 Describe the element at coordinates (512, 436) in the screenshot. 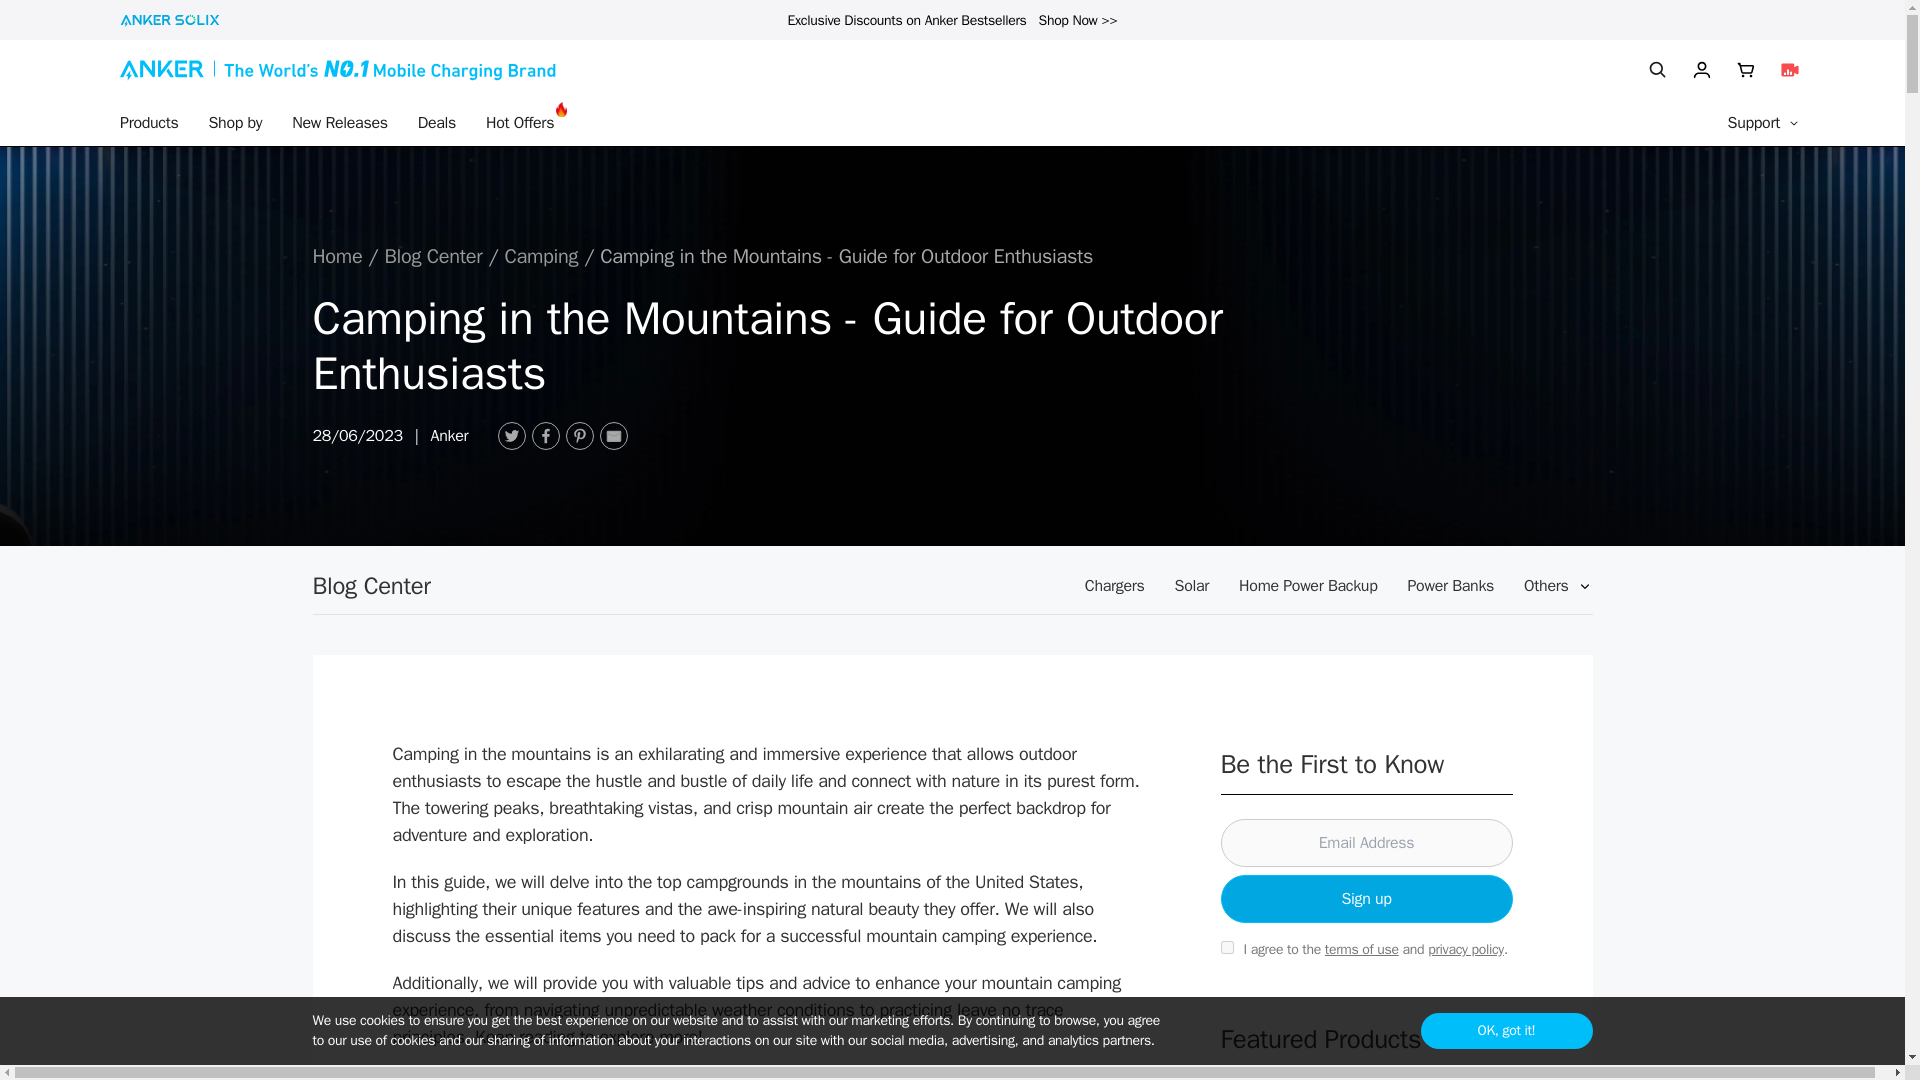

I see `Share this on Twitter` at that location.